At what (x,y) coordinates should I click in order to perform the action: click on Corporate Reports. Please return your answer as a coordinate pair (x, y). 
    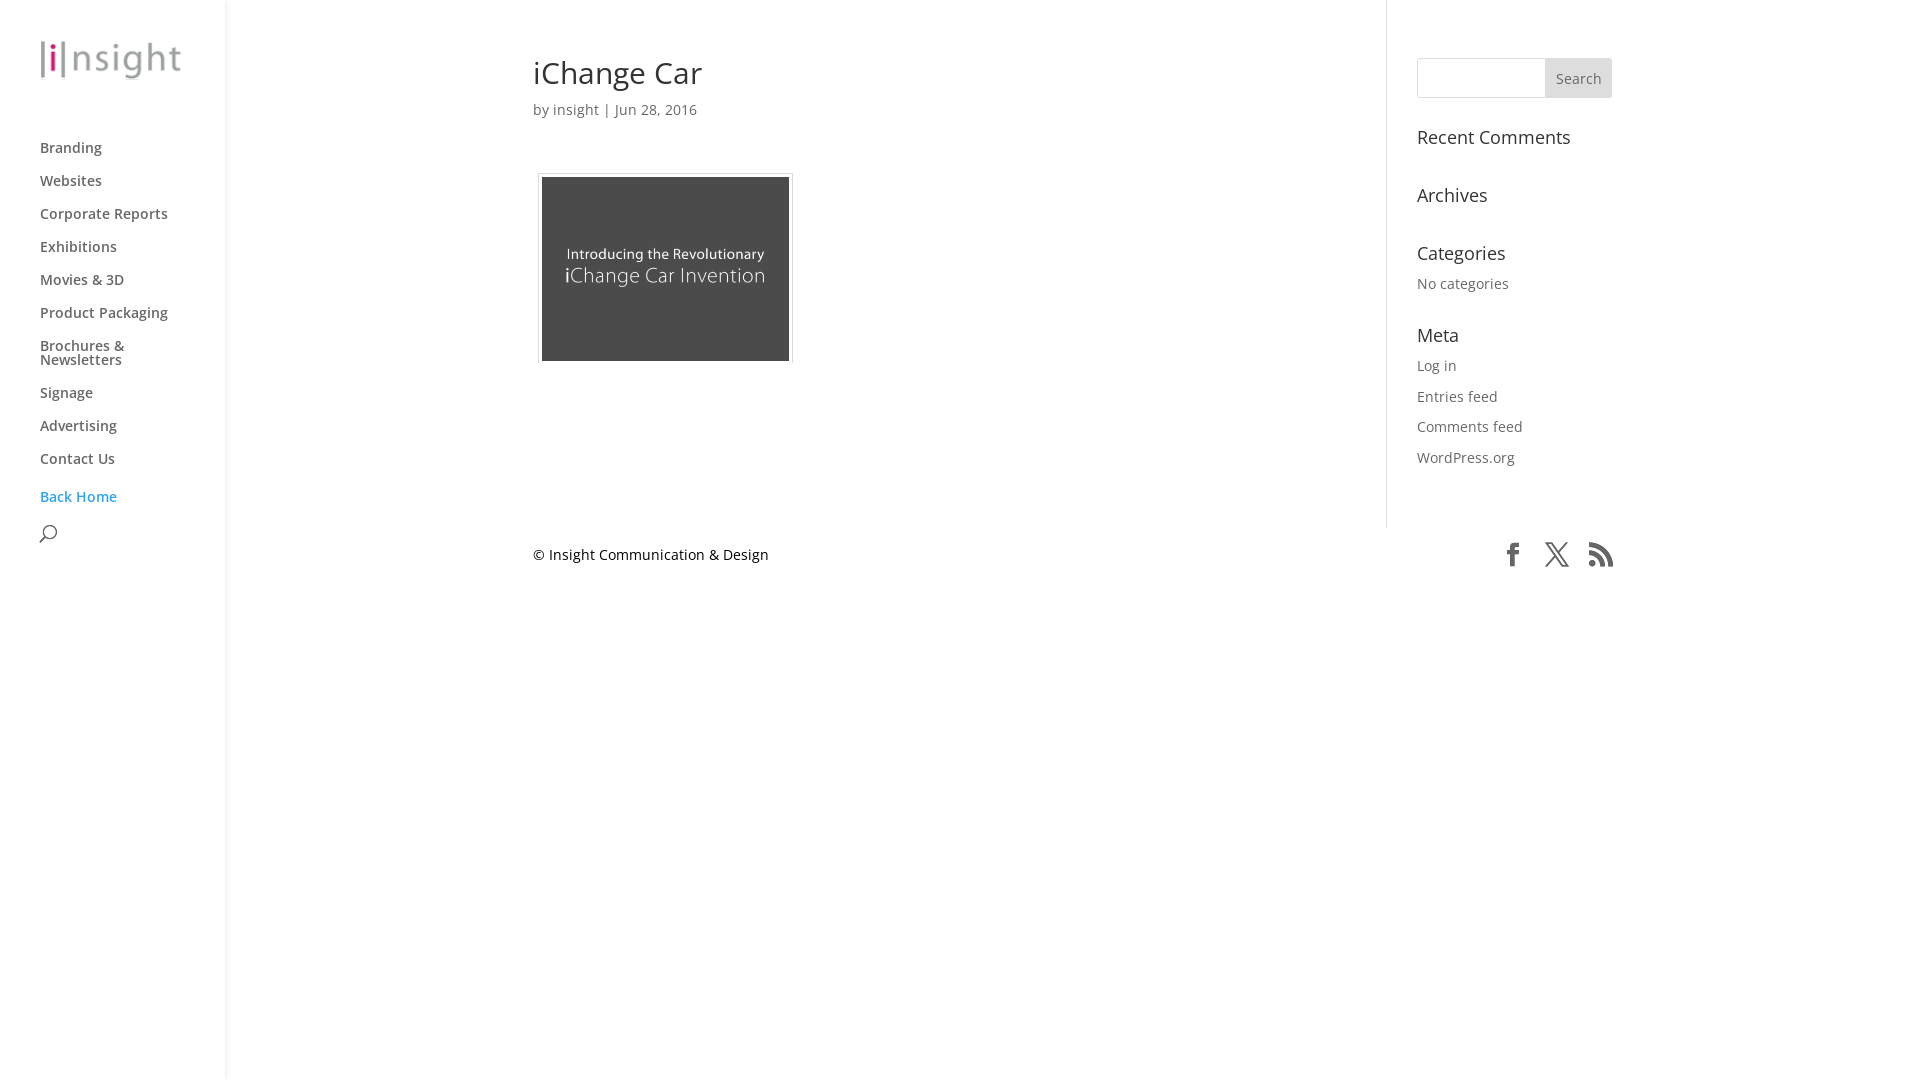
    Looking at the image, I should click on (132, 224).